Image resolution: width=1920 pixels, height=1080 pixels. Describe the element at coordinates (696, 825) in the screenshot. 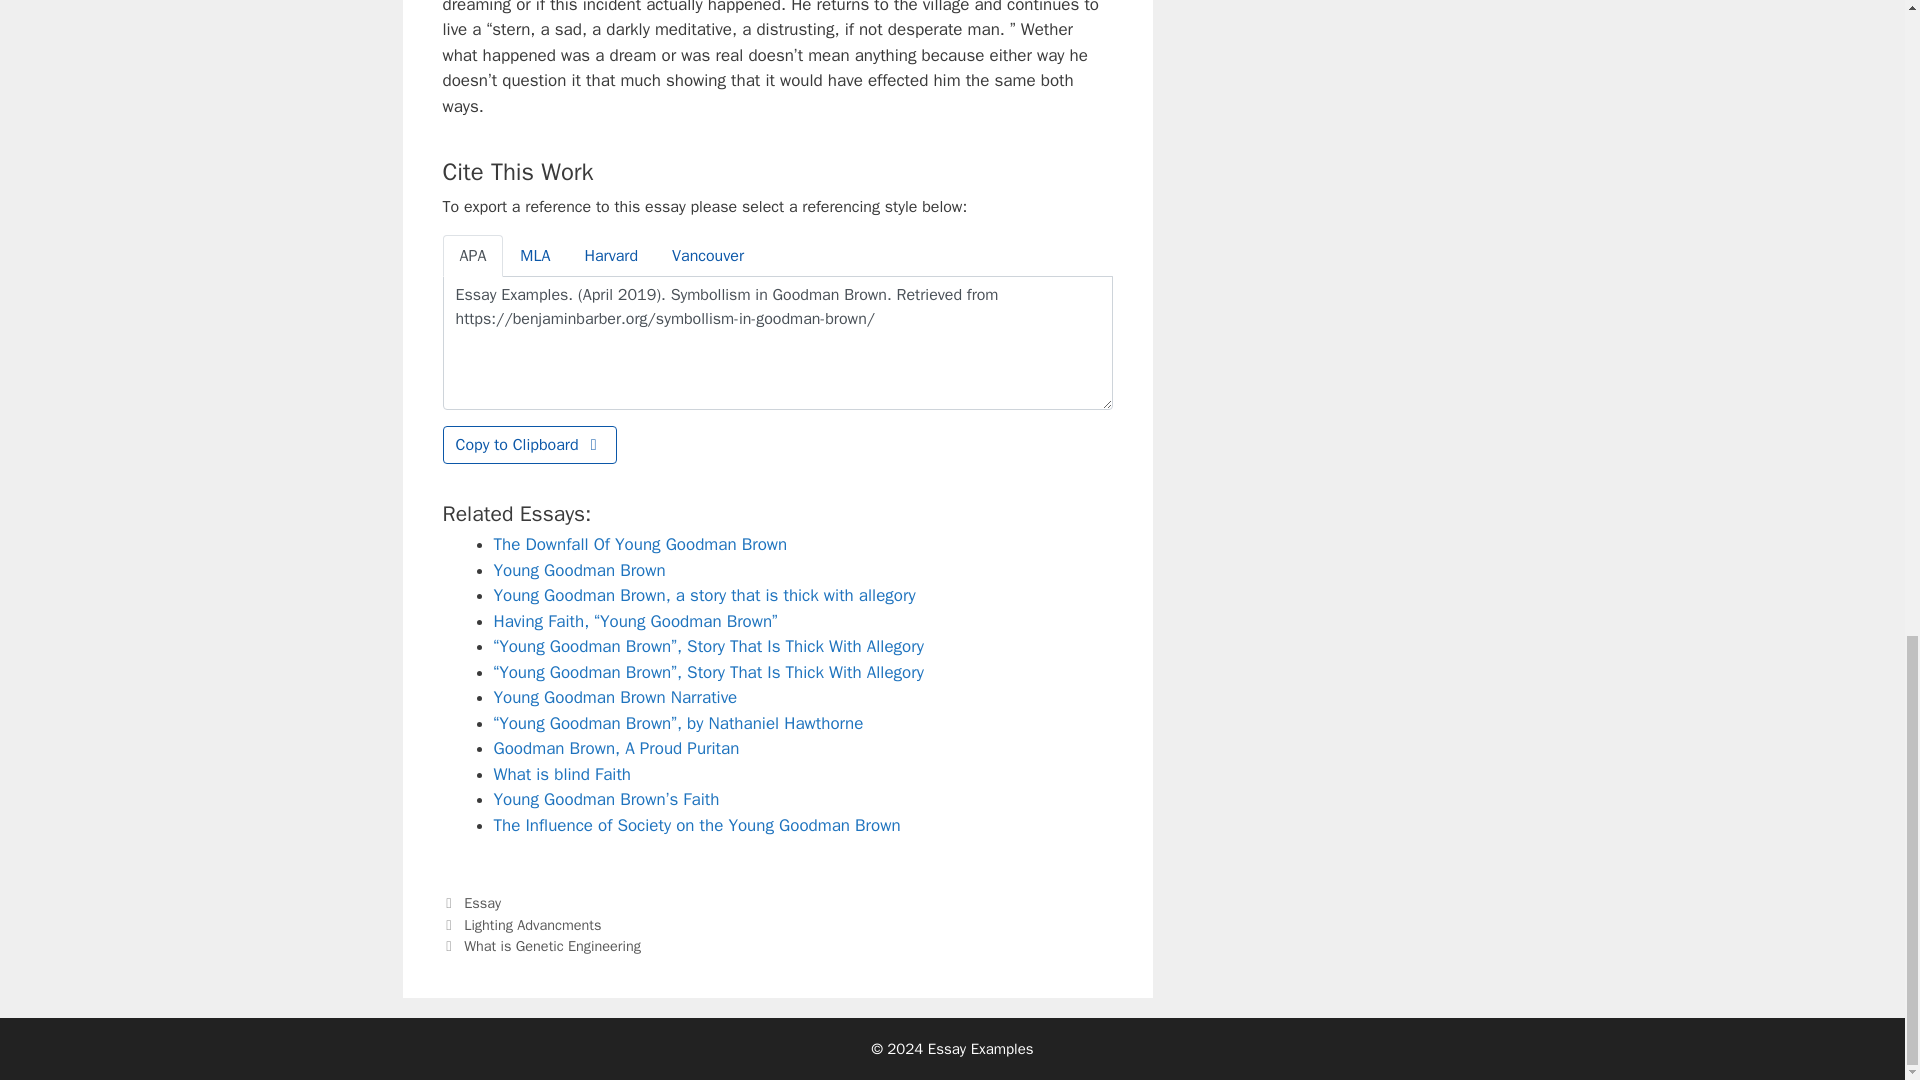

I see `The Influence of Society on the Young Goodman Brown` at that location.